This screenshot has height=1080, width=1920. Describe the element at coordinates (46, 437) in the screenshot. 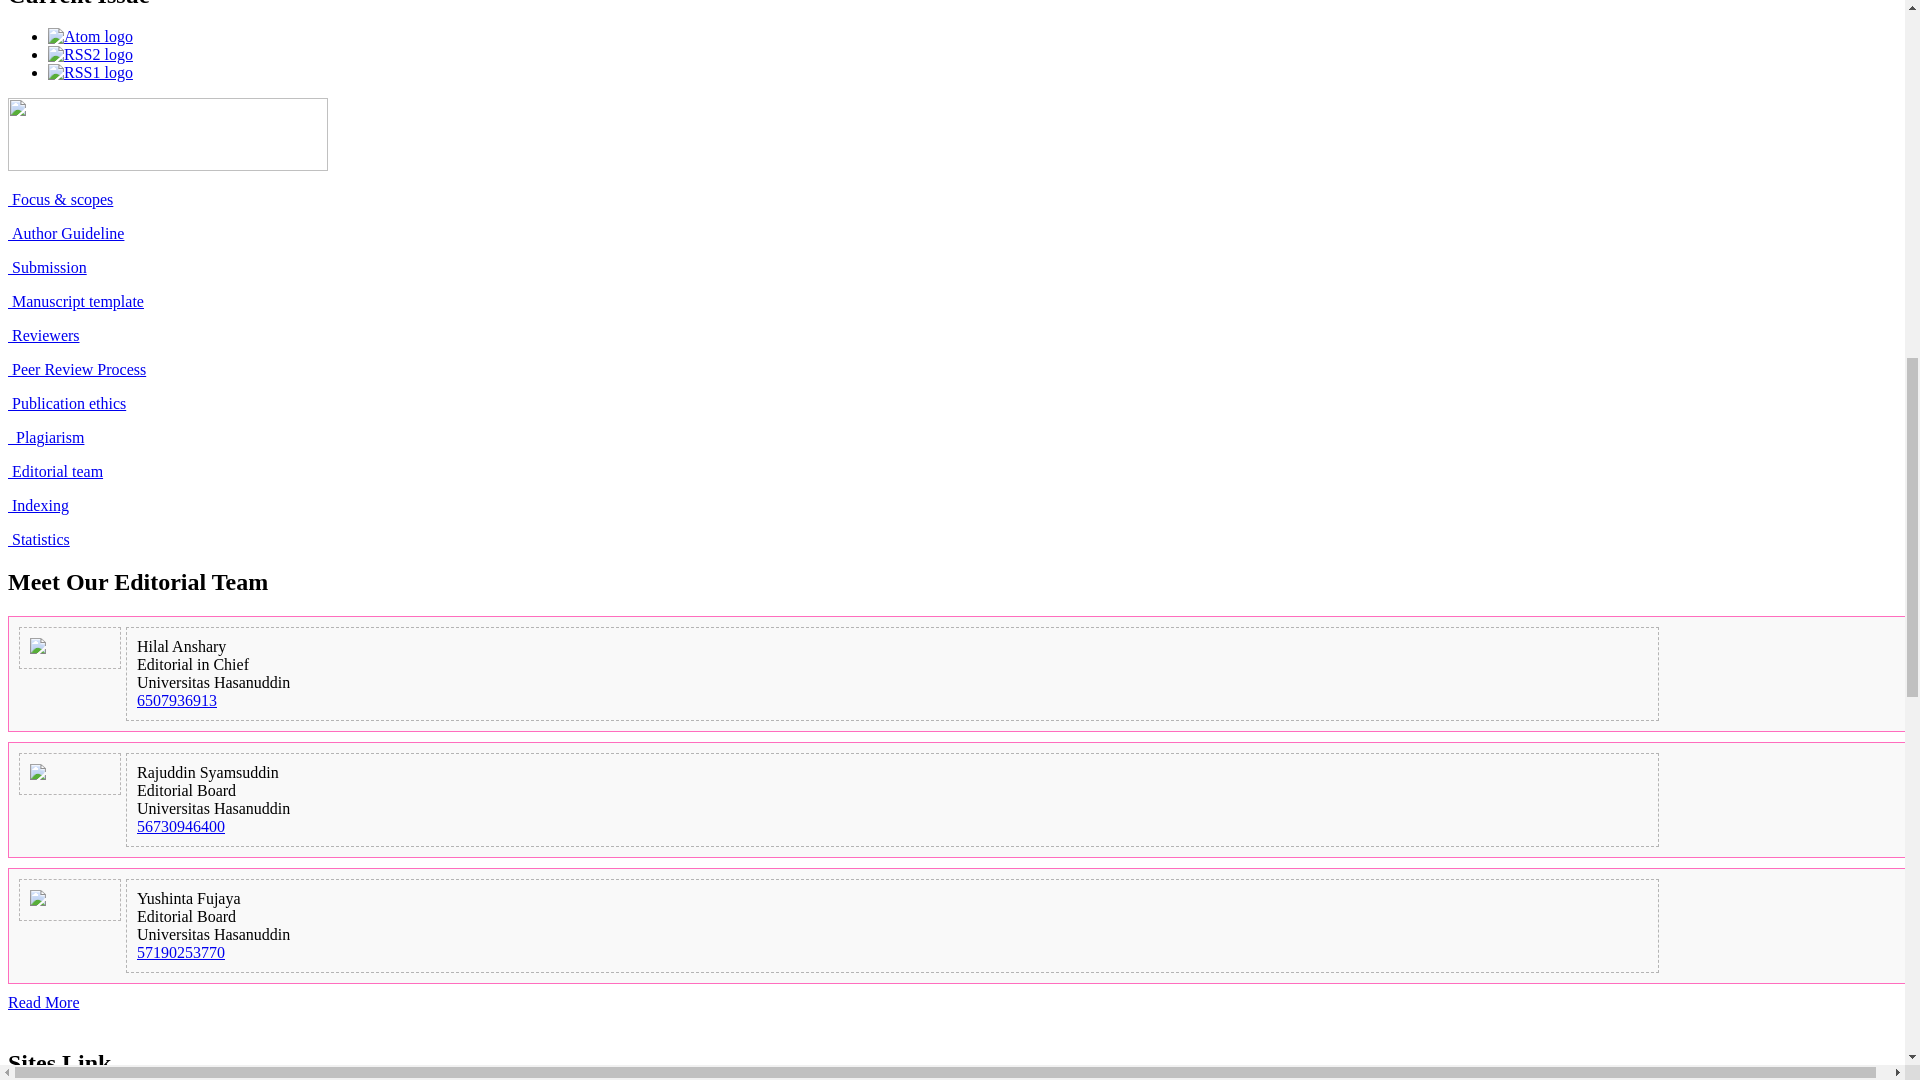

I see `  Plagiarism` at that location.